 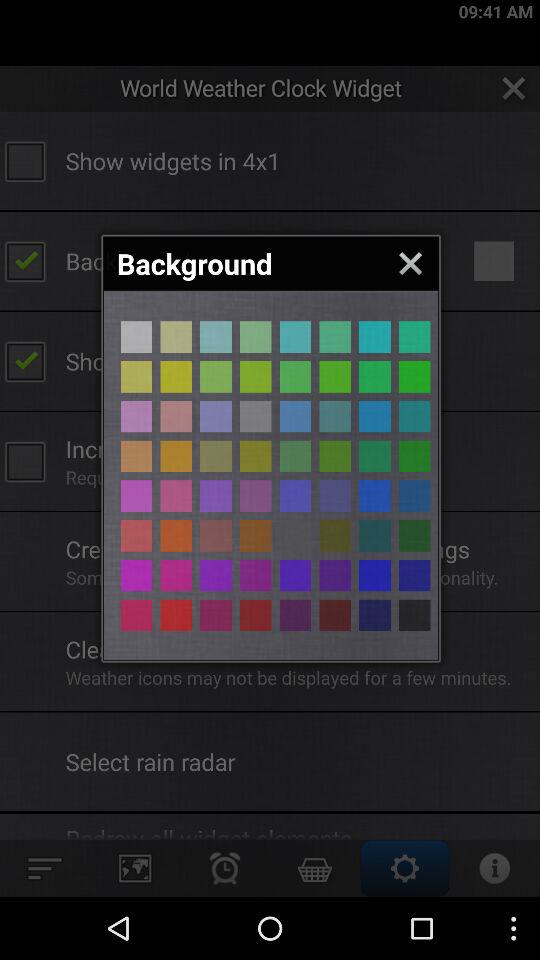 What do you see at coordinates (176, 376) in the screenshot?
I see `color selection` at bounding box center [176, 376].